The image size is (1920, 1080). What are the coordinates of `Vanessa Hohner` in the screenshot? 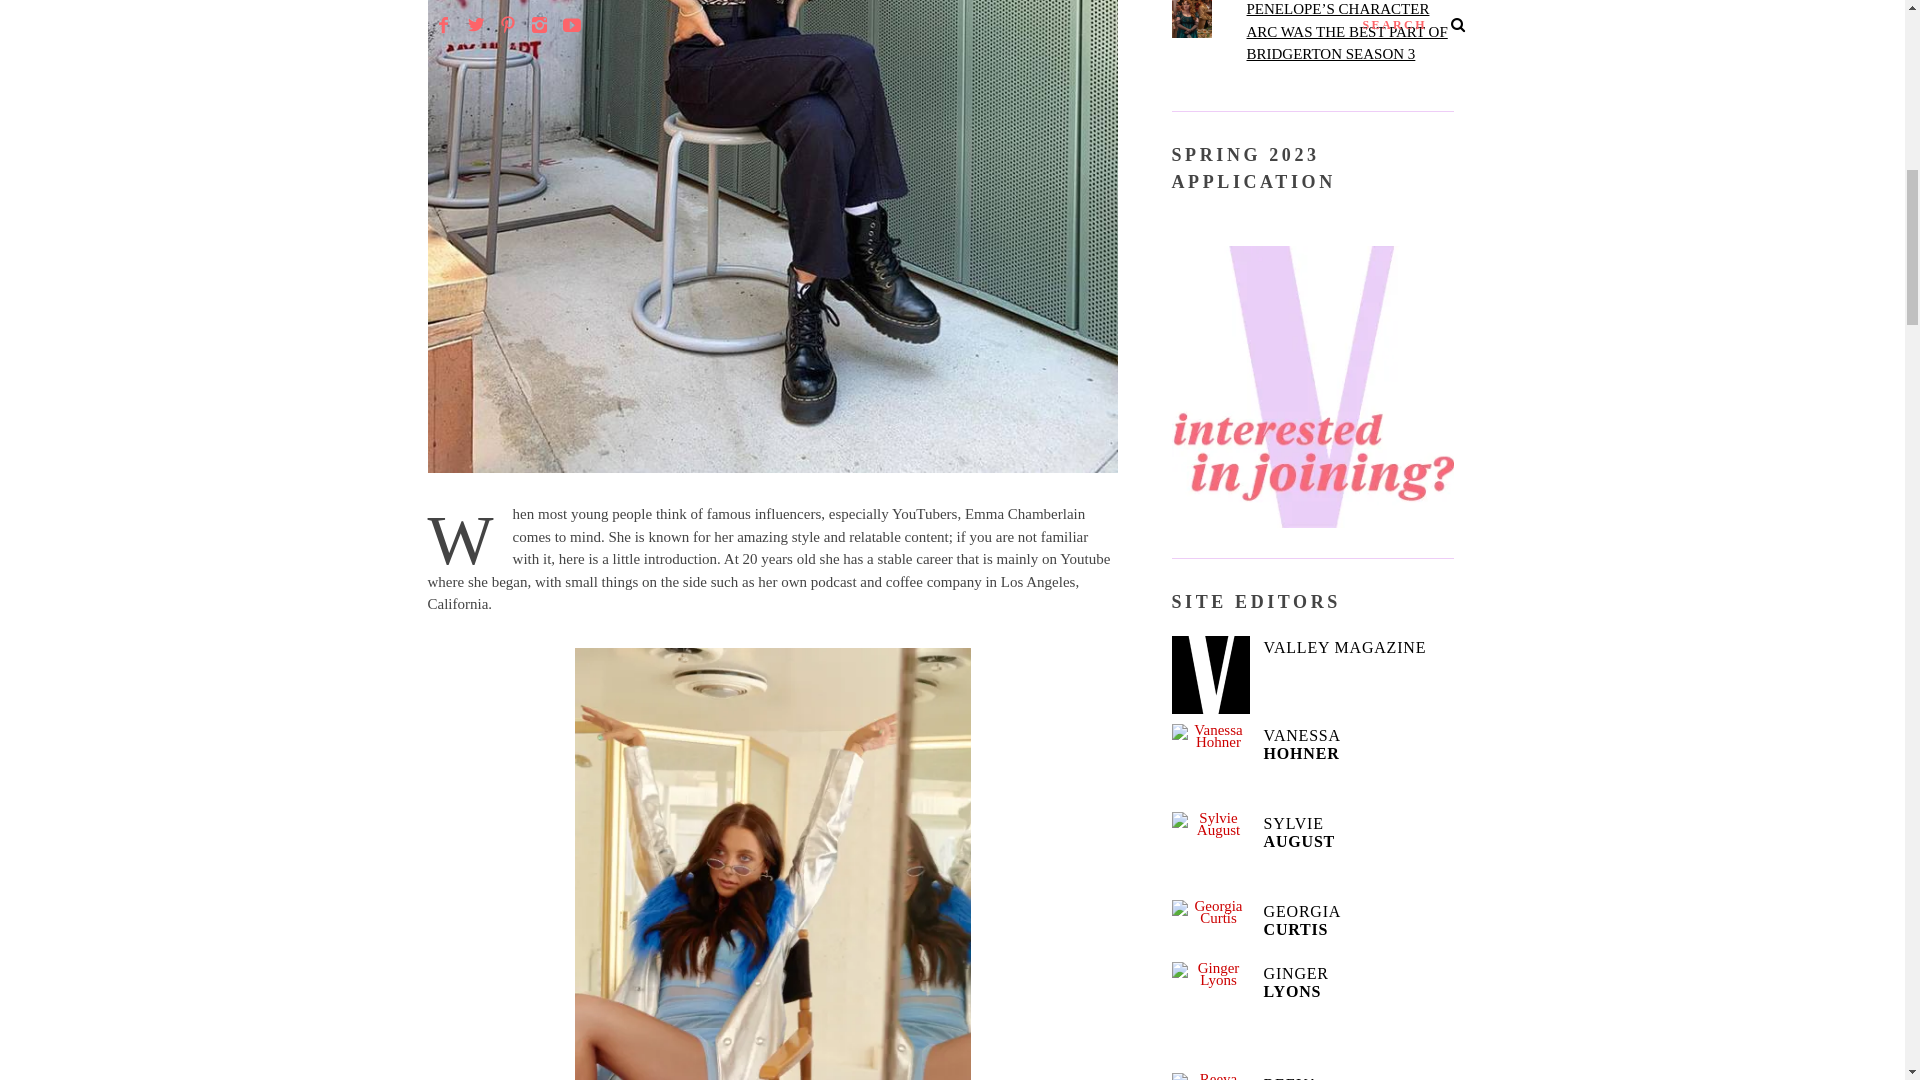 It's located at (1210, 762).